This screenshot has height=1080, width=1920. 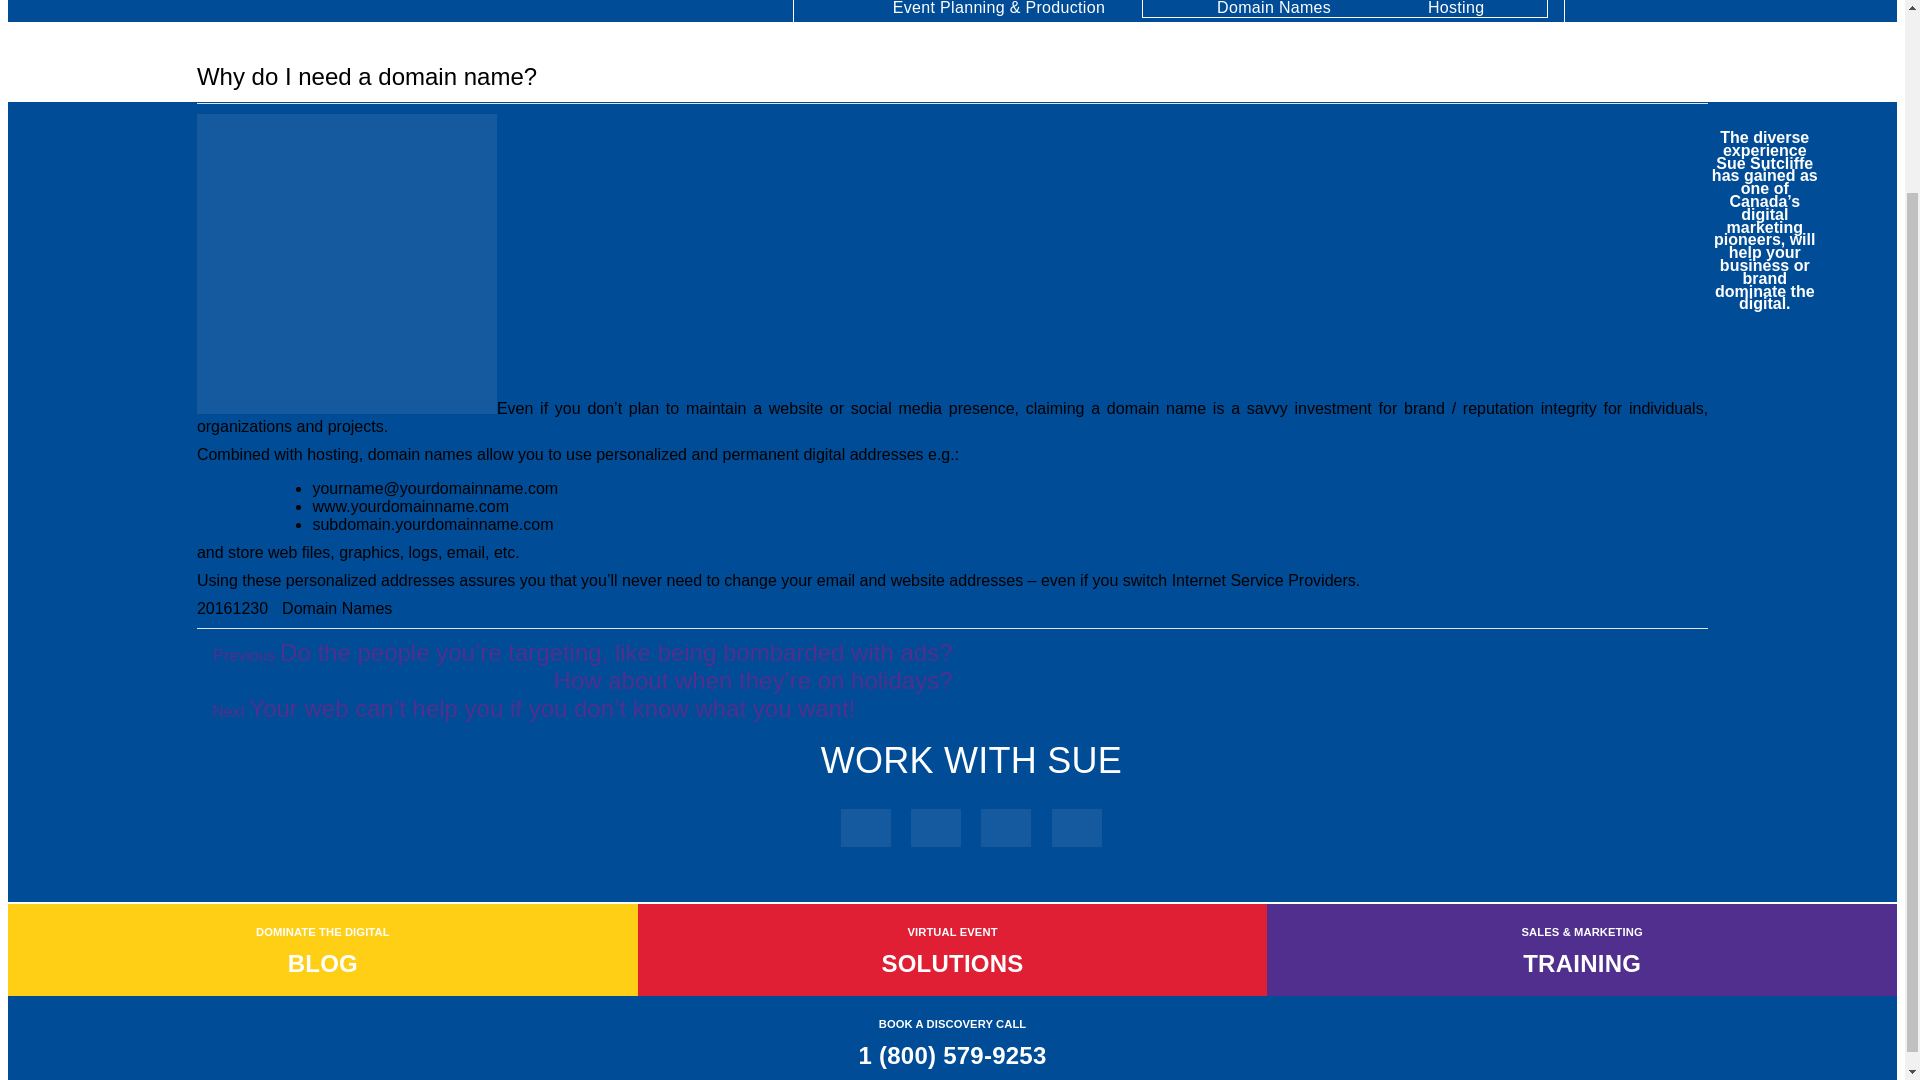 What do you see at coordinates (669, 1) in the screenshot?
I see `Testimonials` at bounding box center [669, 1].